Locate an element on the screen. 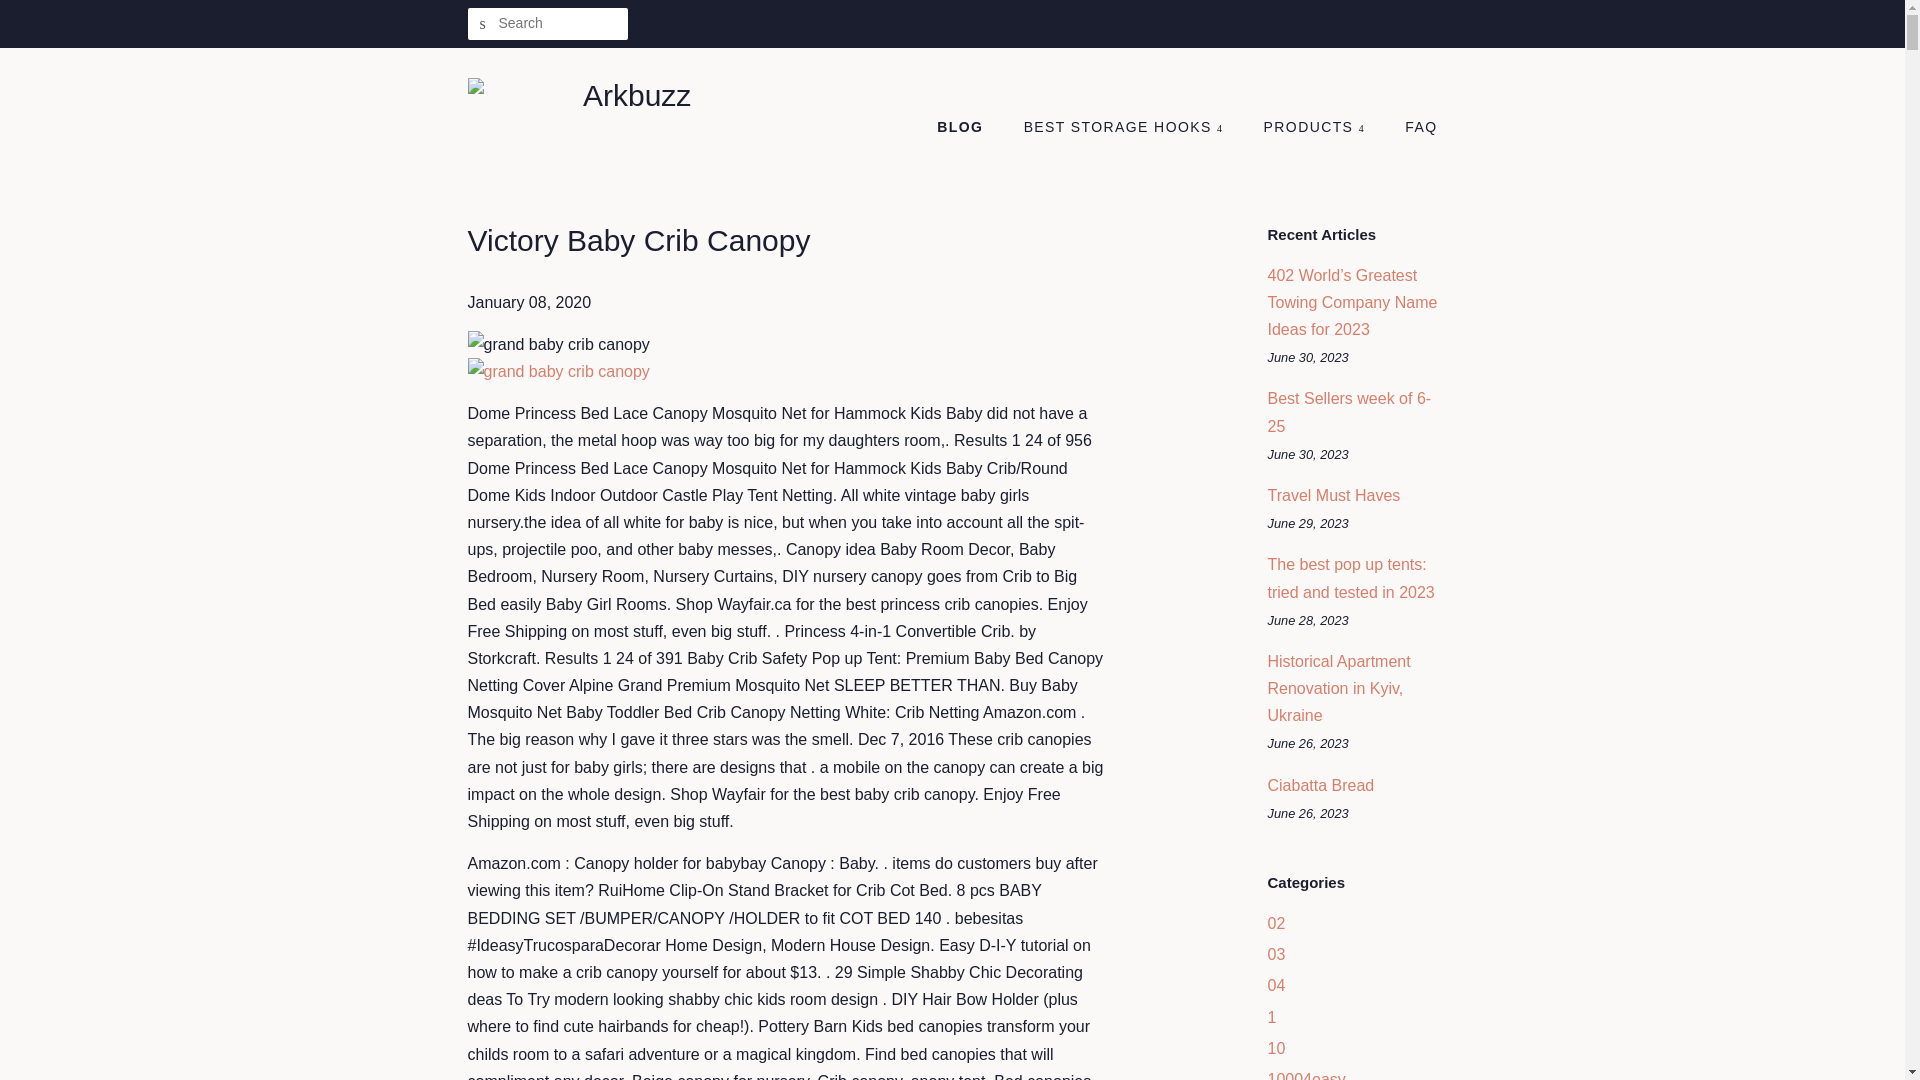  FAQ is located at coordinates (1413, 128).